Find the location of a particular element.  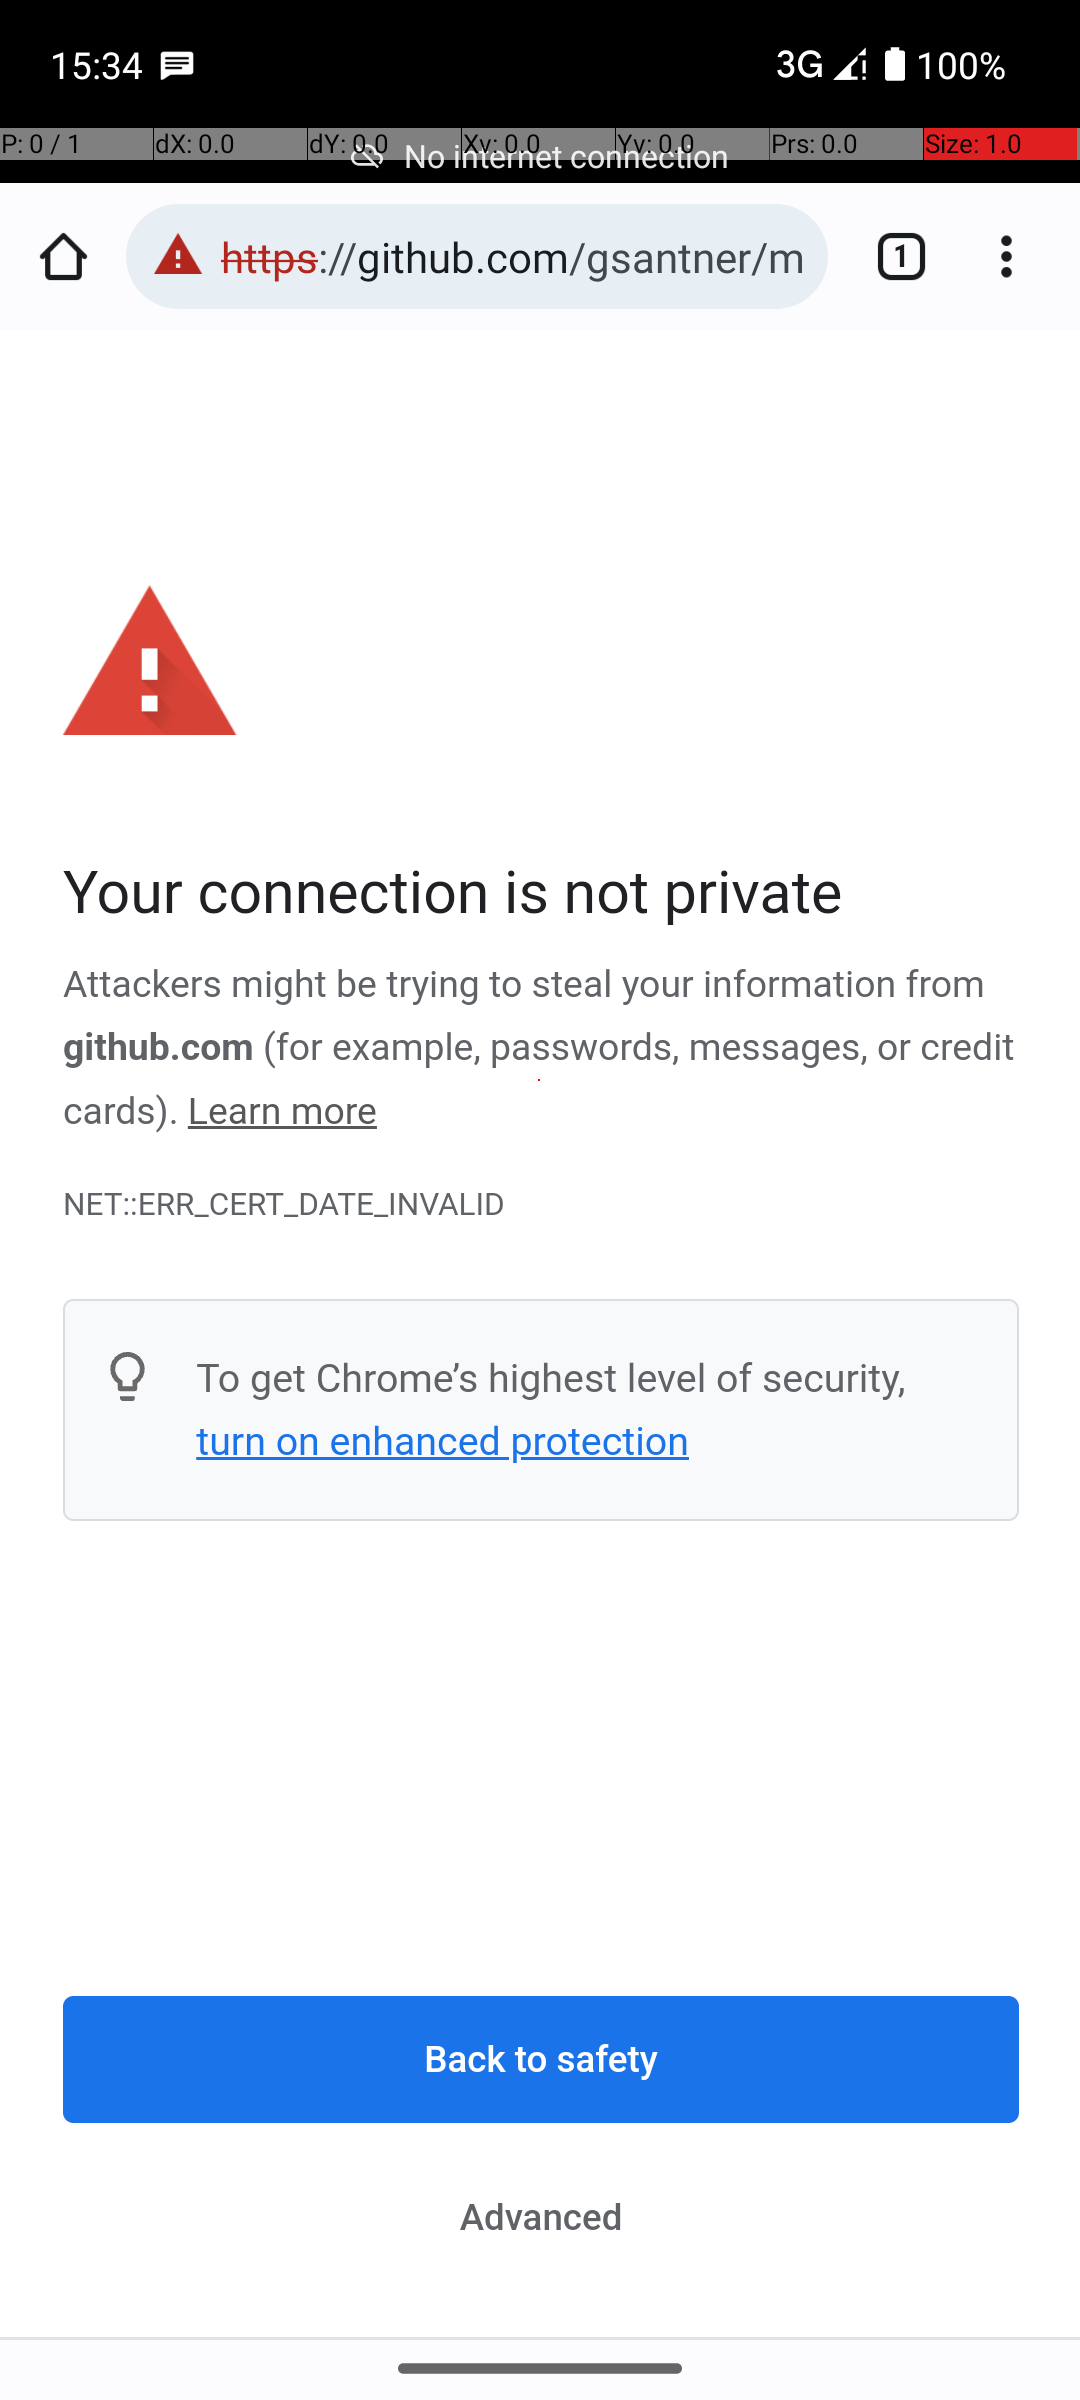

To get Chrome’s highest level of security,  is located at coordinates (551, 1378).